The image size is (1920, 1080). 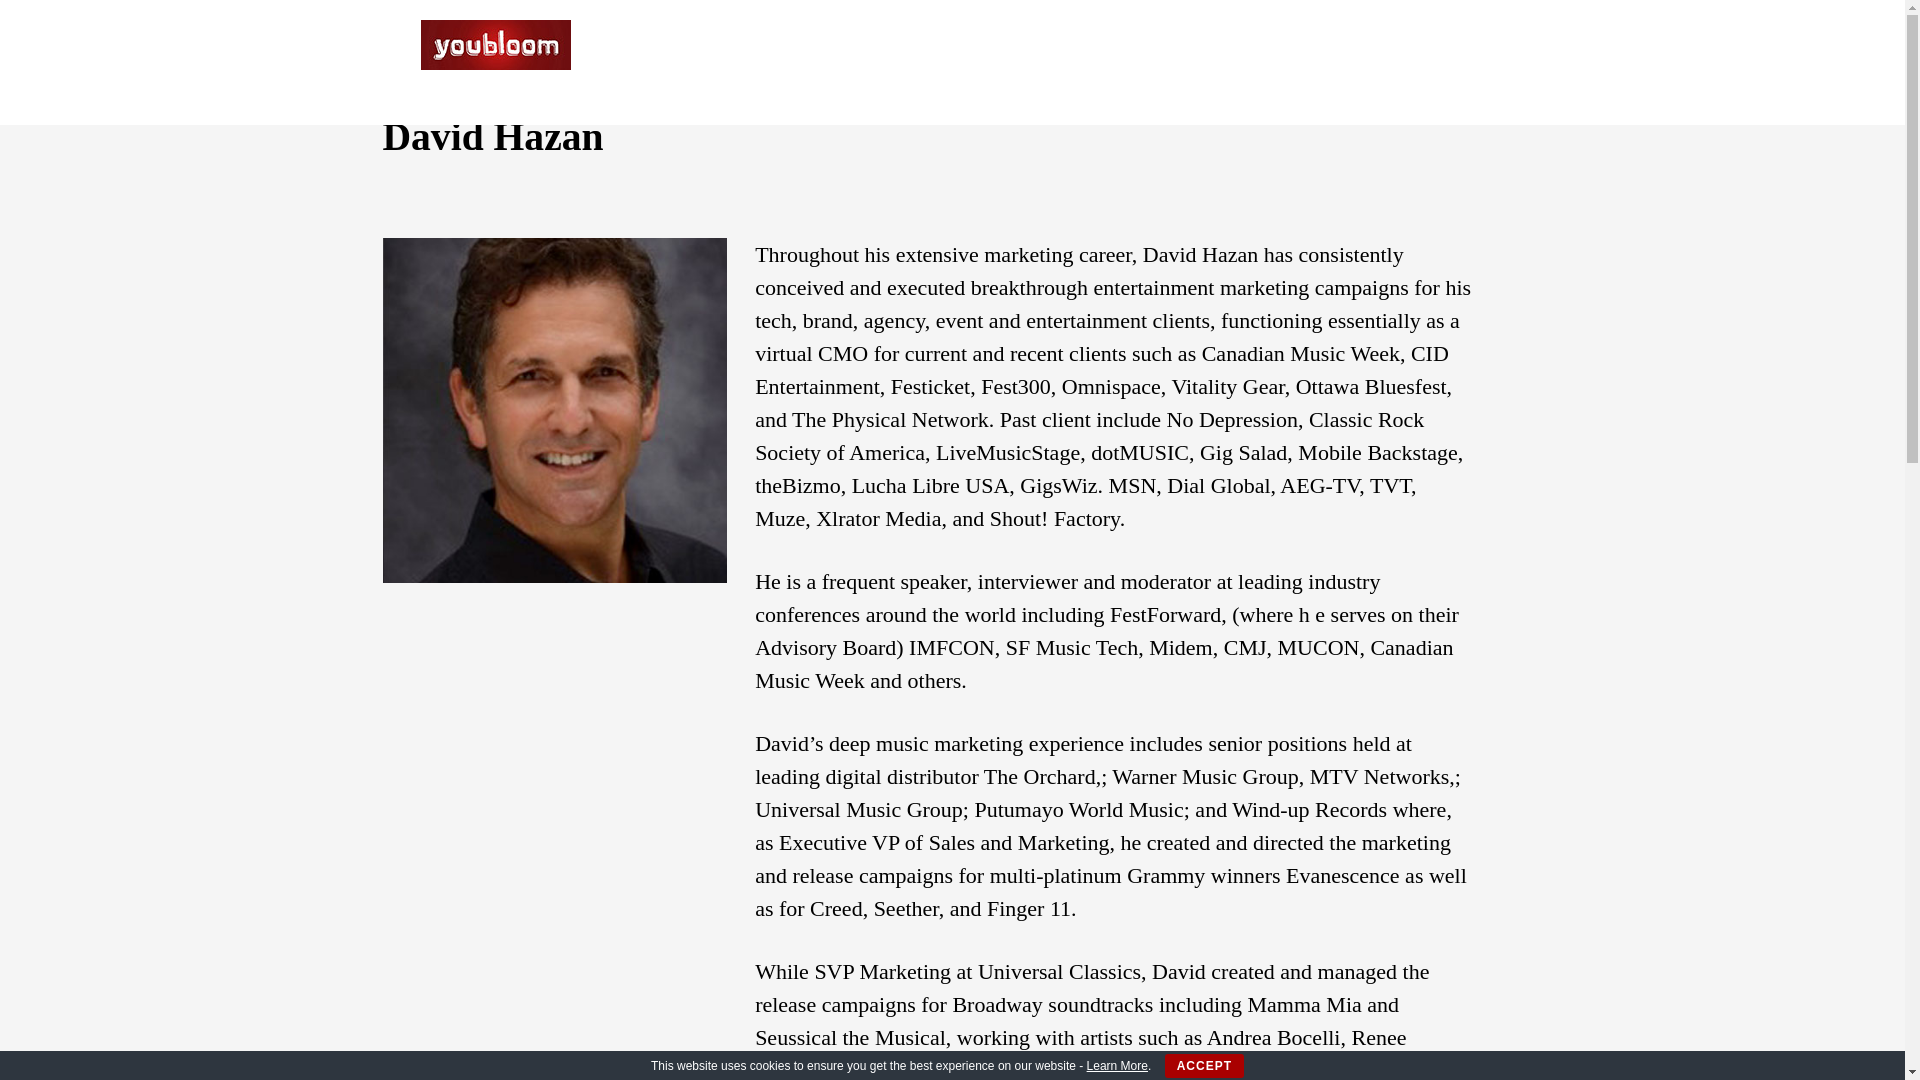 What do you see at coordinates (970, 66) in the screenshot?
I see `SHOWS` at bounding box center [970, 66].